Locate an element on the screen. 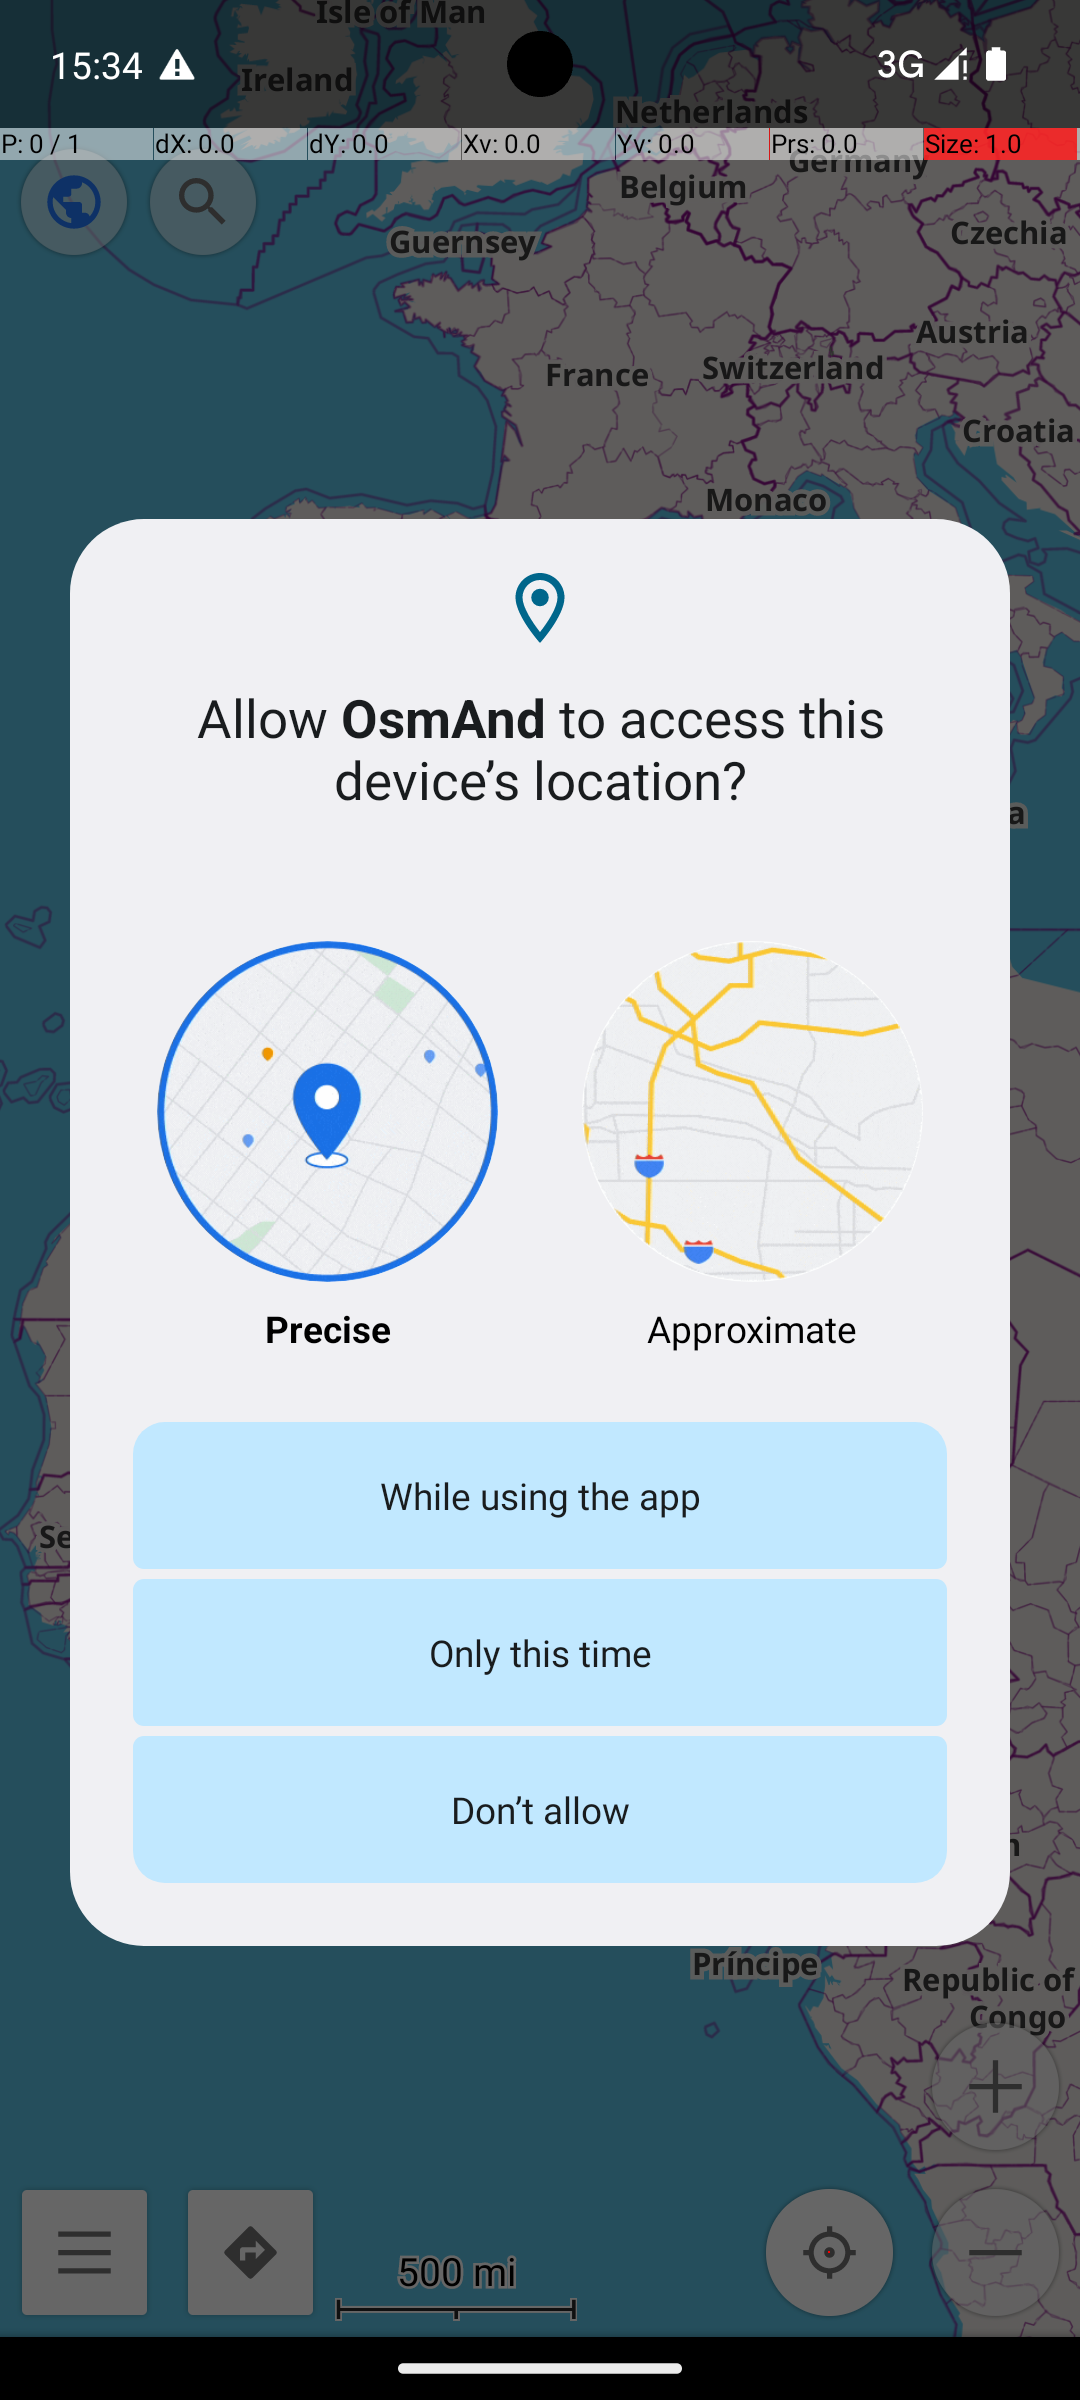 The width and height of the screenshot is (1080, 2400). Don’t allow is located at coordinates (540, 1810).